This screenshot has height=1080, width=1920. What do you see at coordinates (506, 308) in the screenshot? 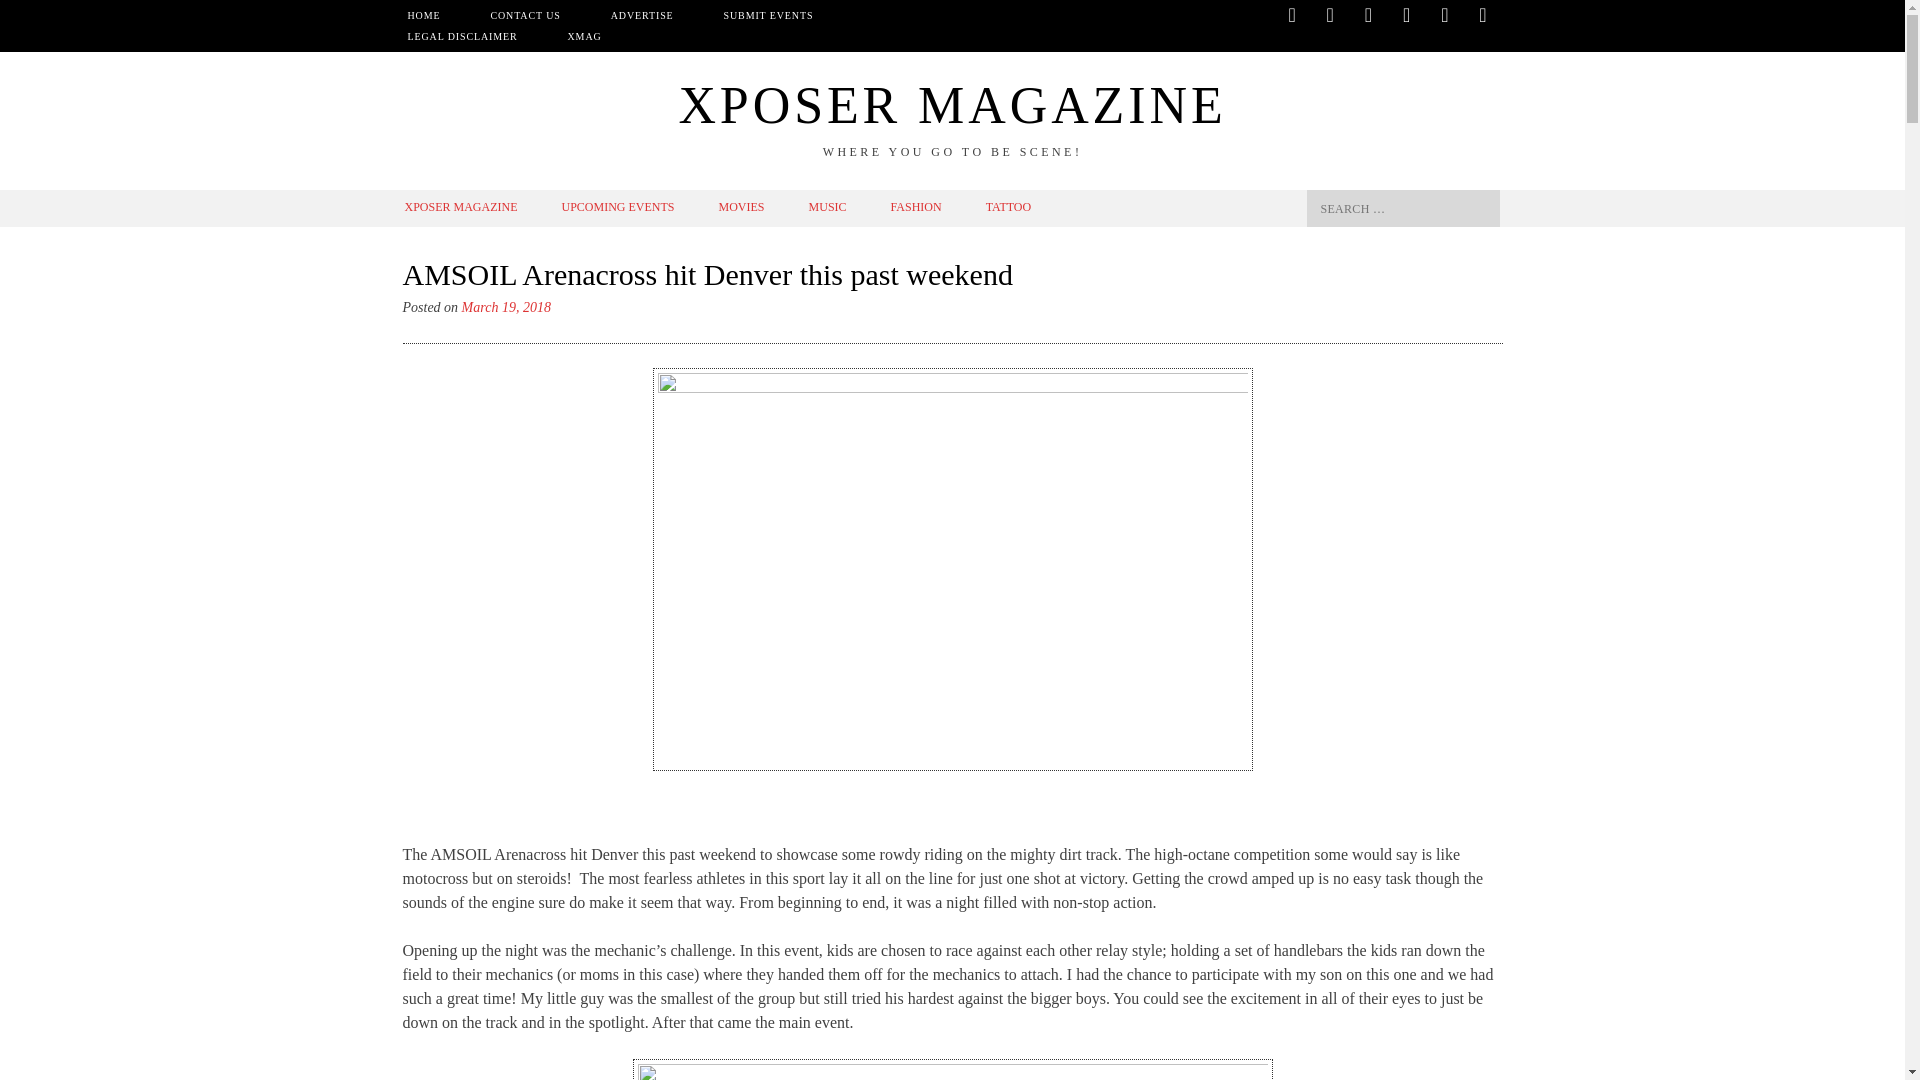
I see `March 19, 2018` at bounding box center [506, 308].